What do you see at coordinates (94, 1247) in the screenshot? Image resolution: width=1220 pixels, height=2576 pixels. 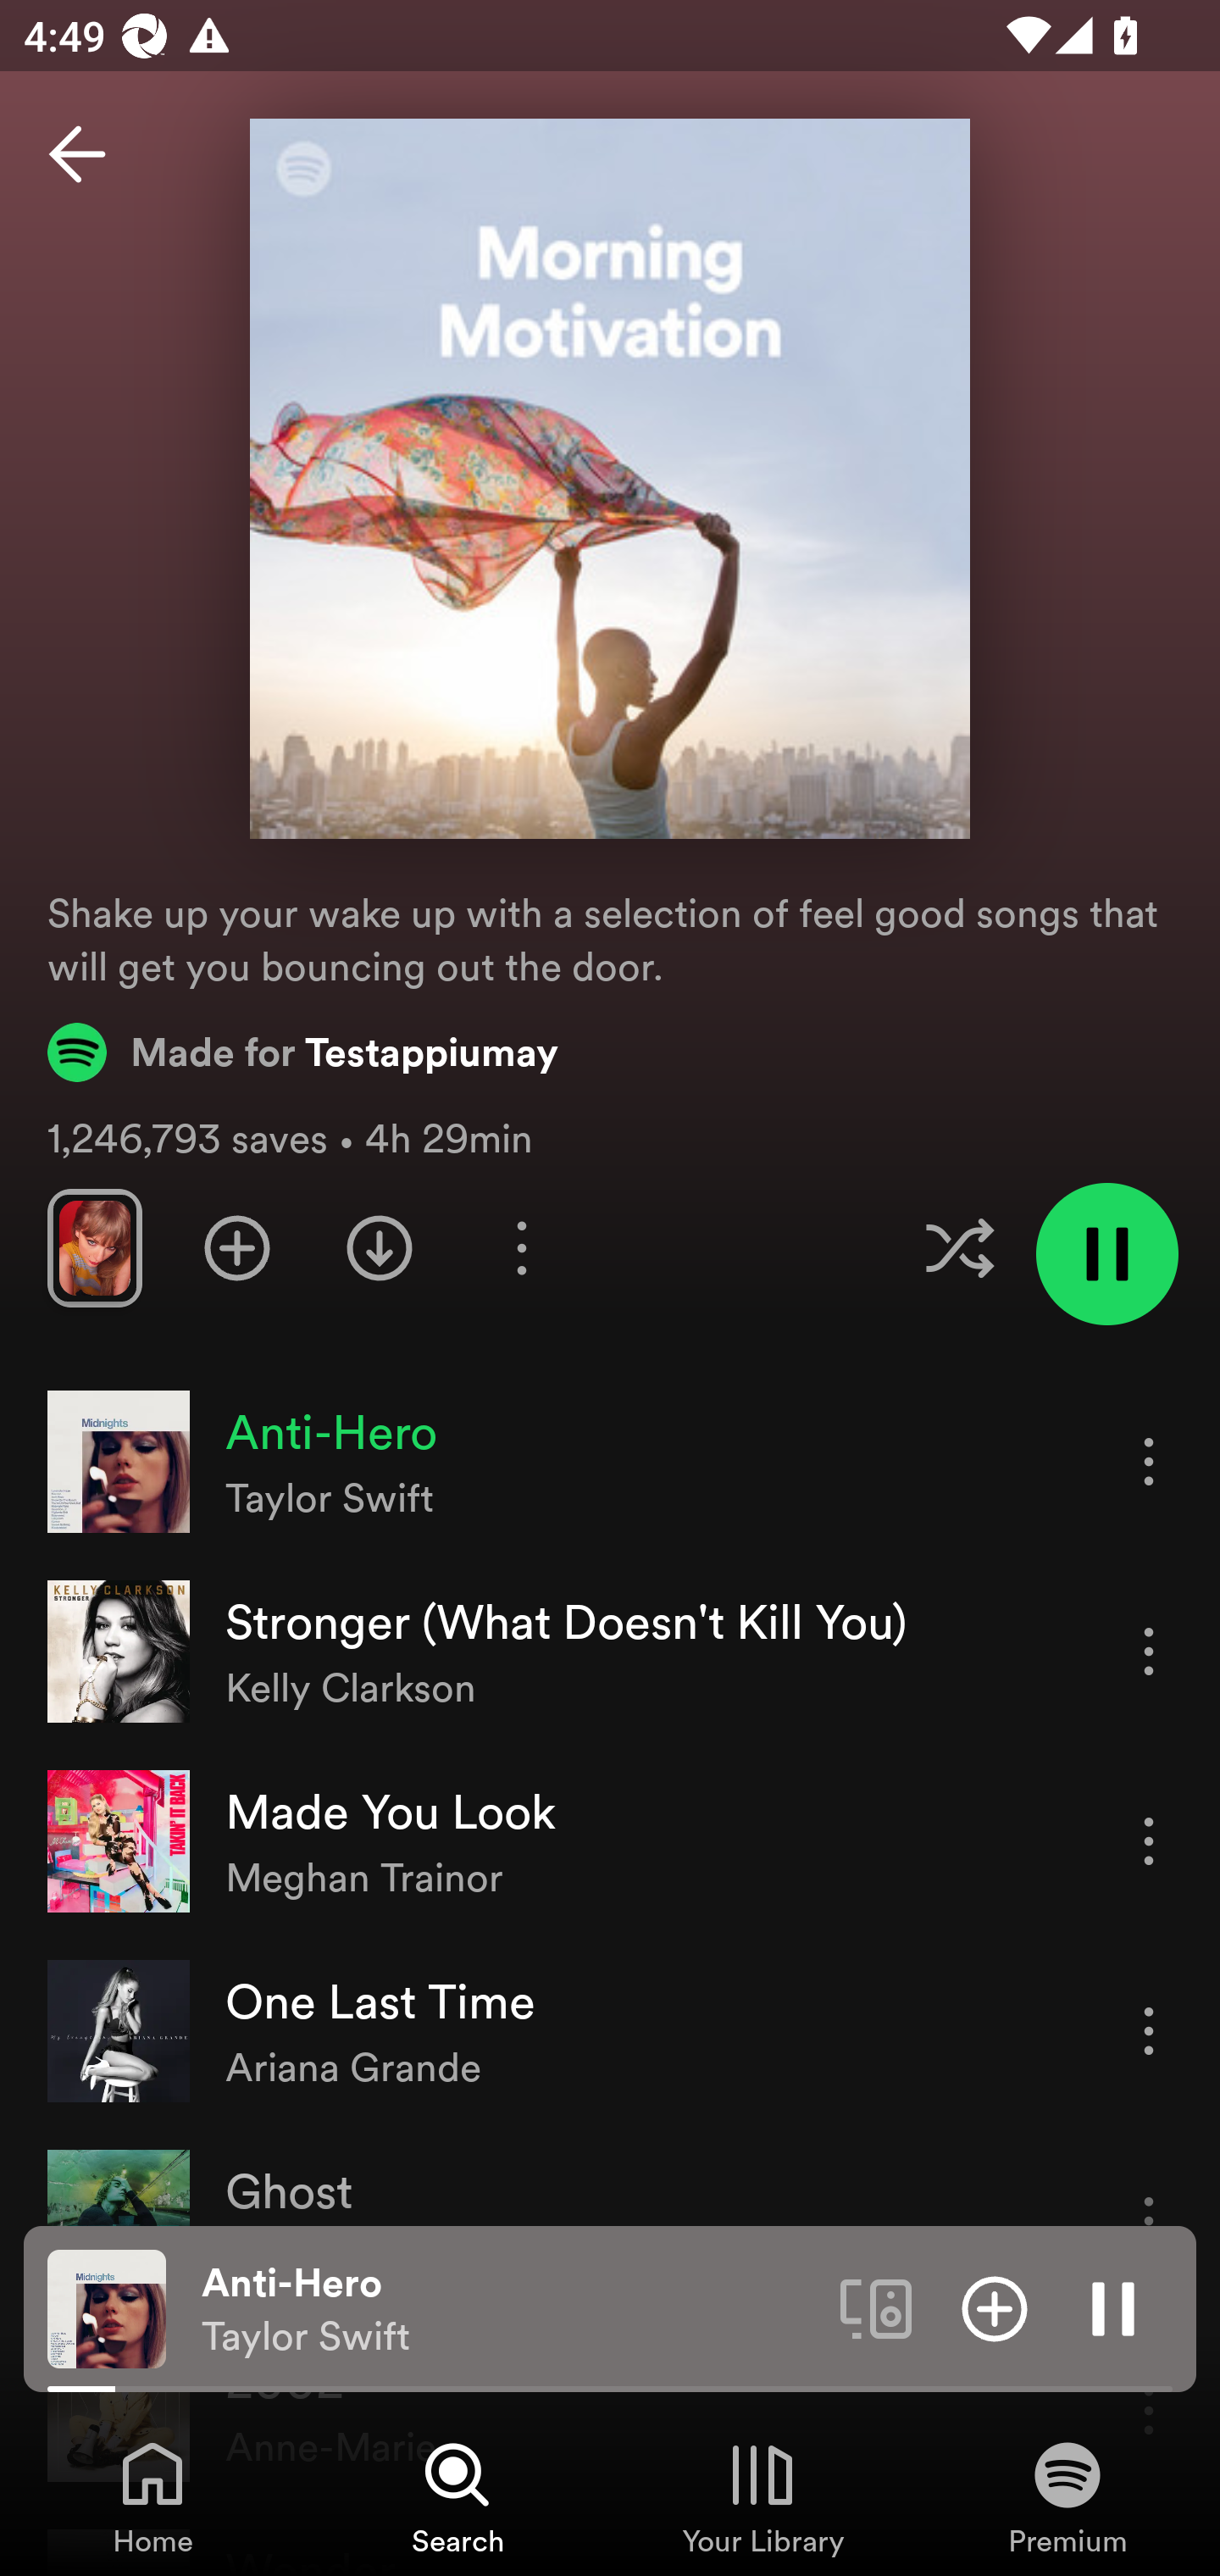 I see `Swipe through previews of tracks in this playlist.` at bounding box center [94, 1247].